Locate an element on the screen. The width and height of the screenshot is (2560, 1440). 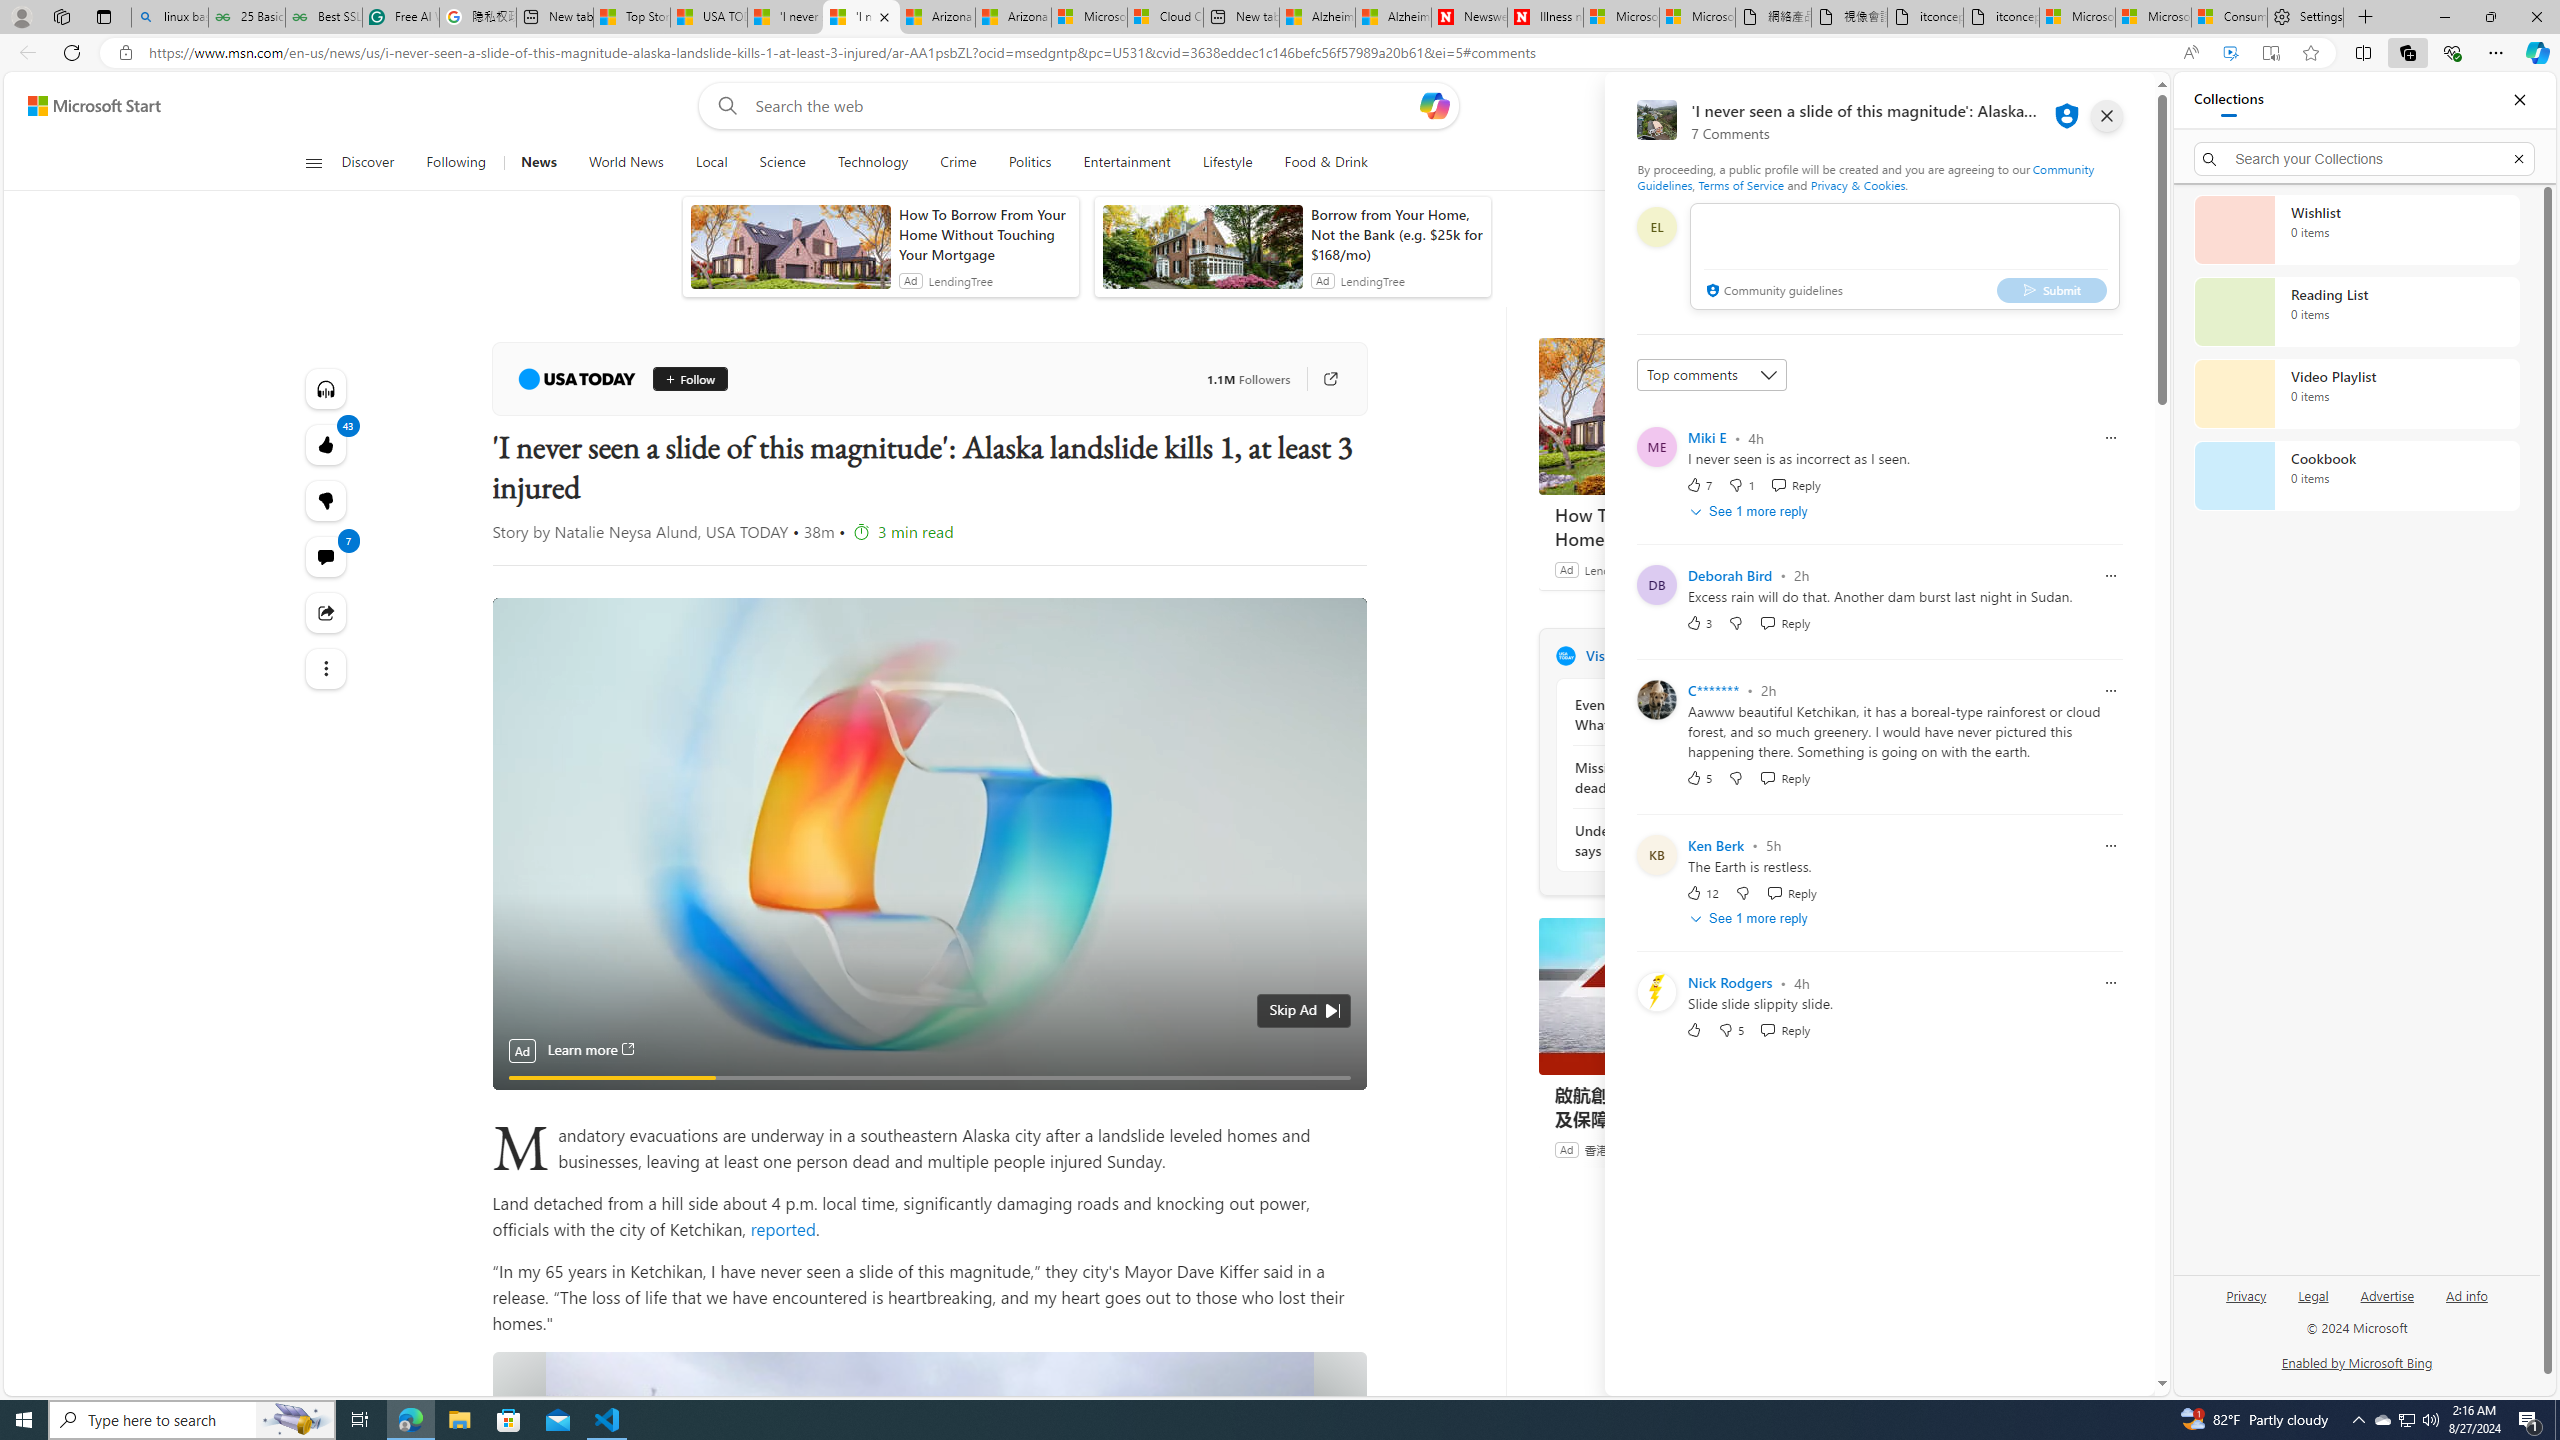
Food & Drink is located at coordinates (1326, 163).